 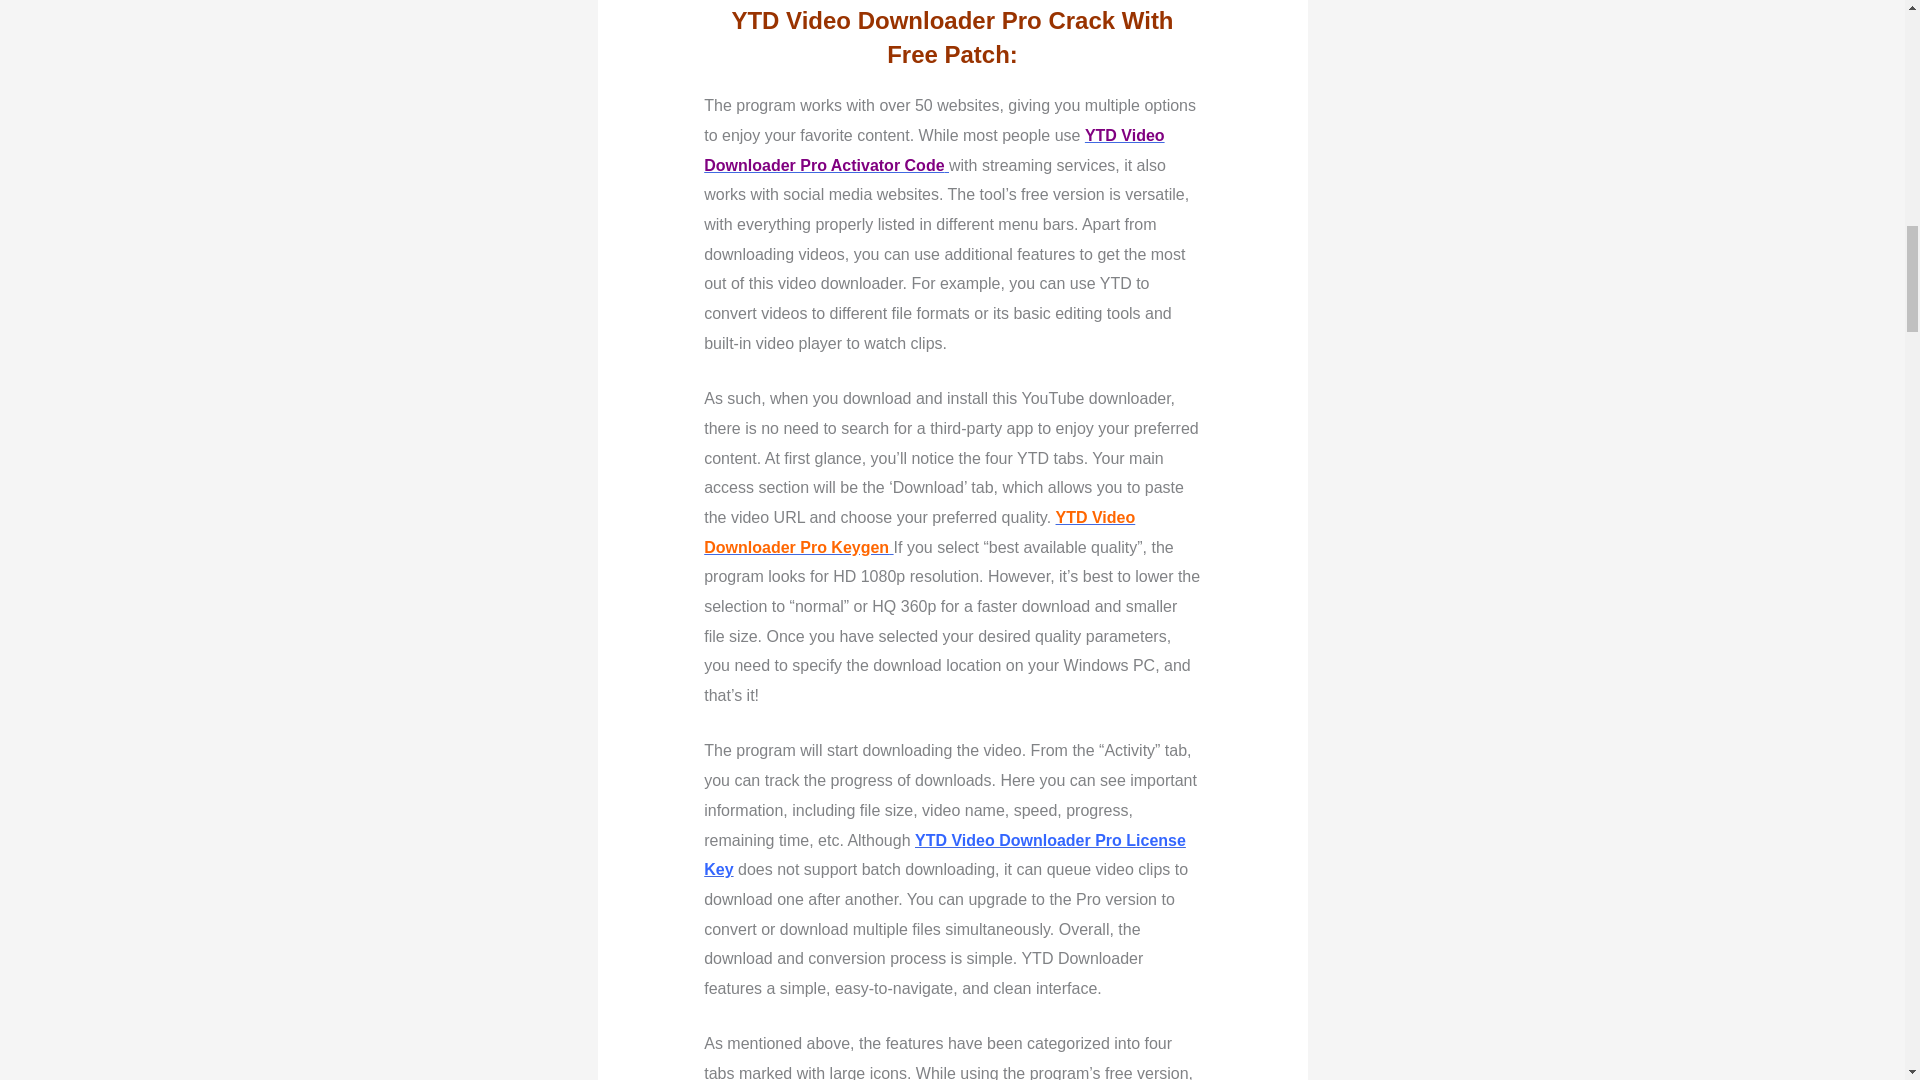 I want to click on YTD Video Downloader Pro License Key, so click(x=945, y=855).